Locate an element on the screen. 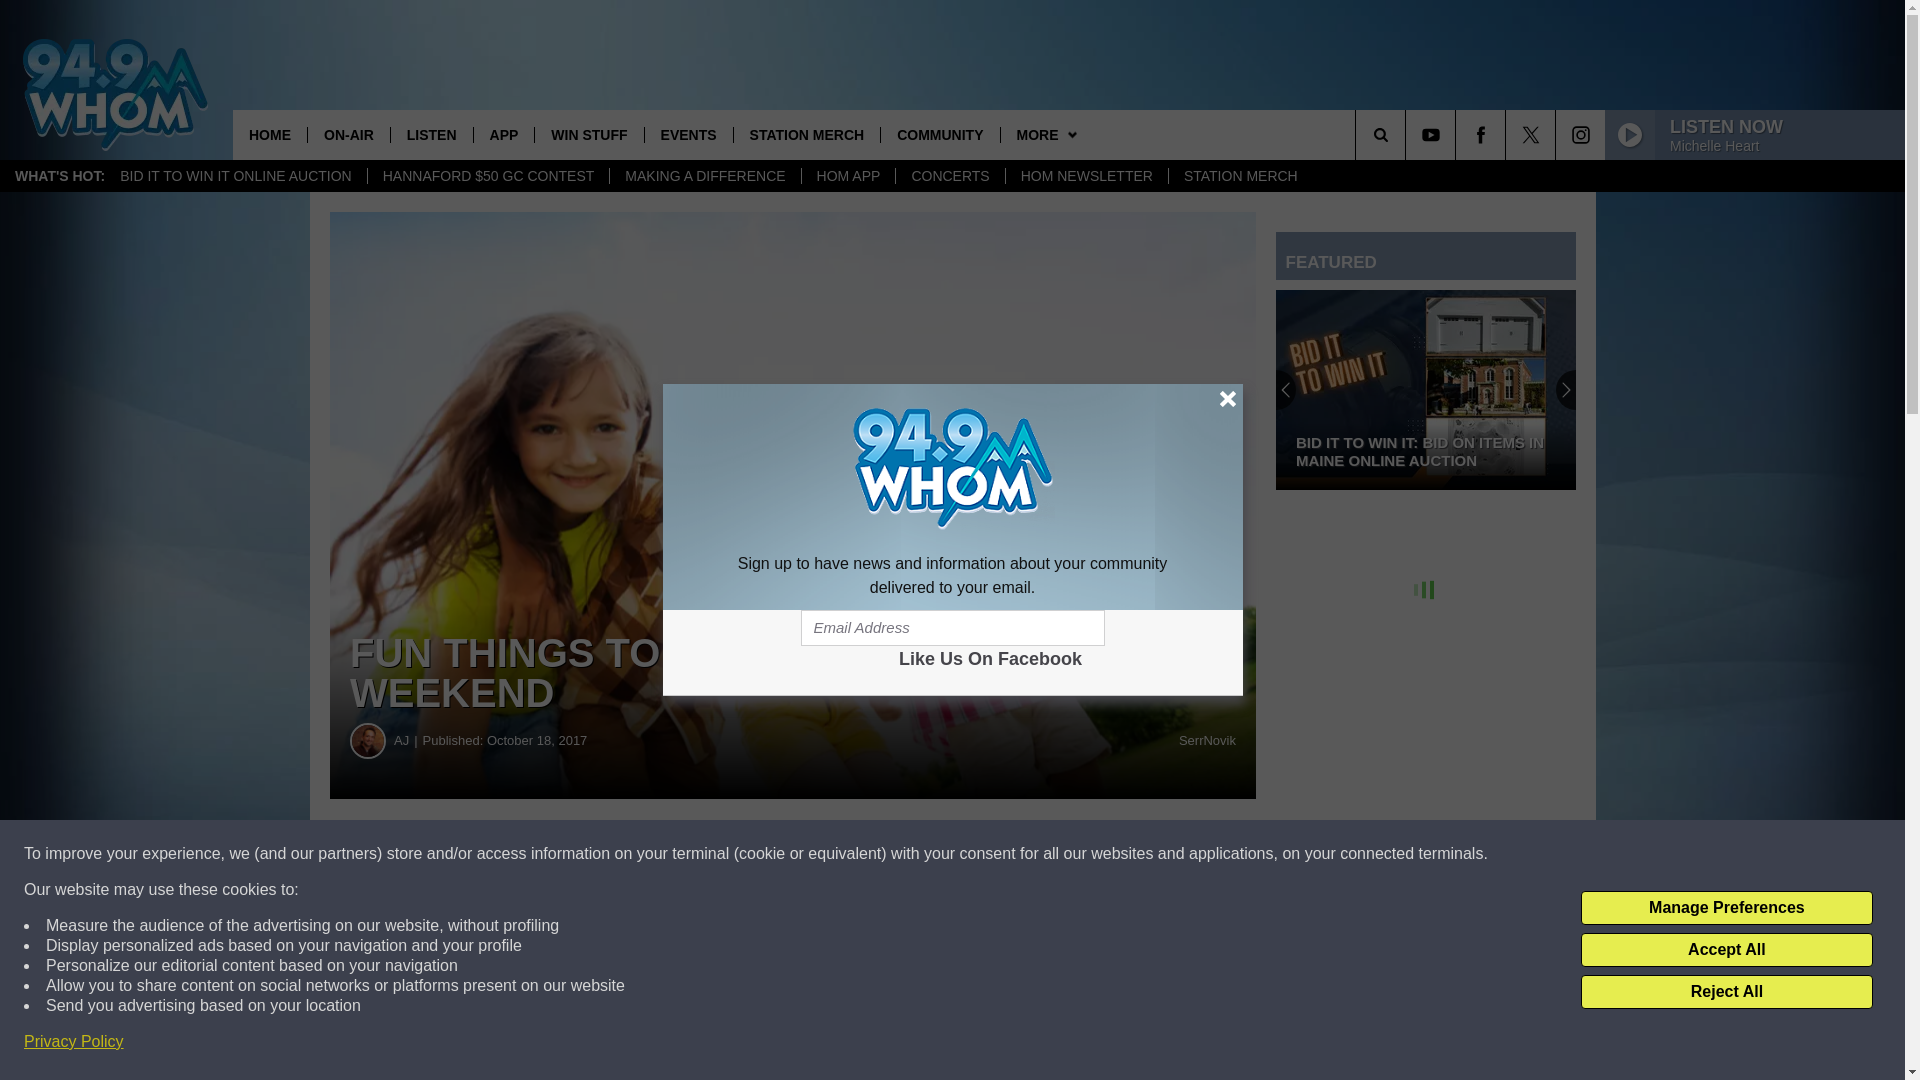  Email Address is located at coordinates (952, 628).